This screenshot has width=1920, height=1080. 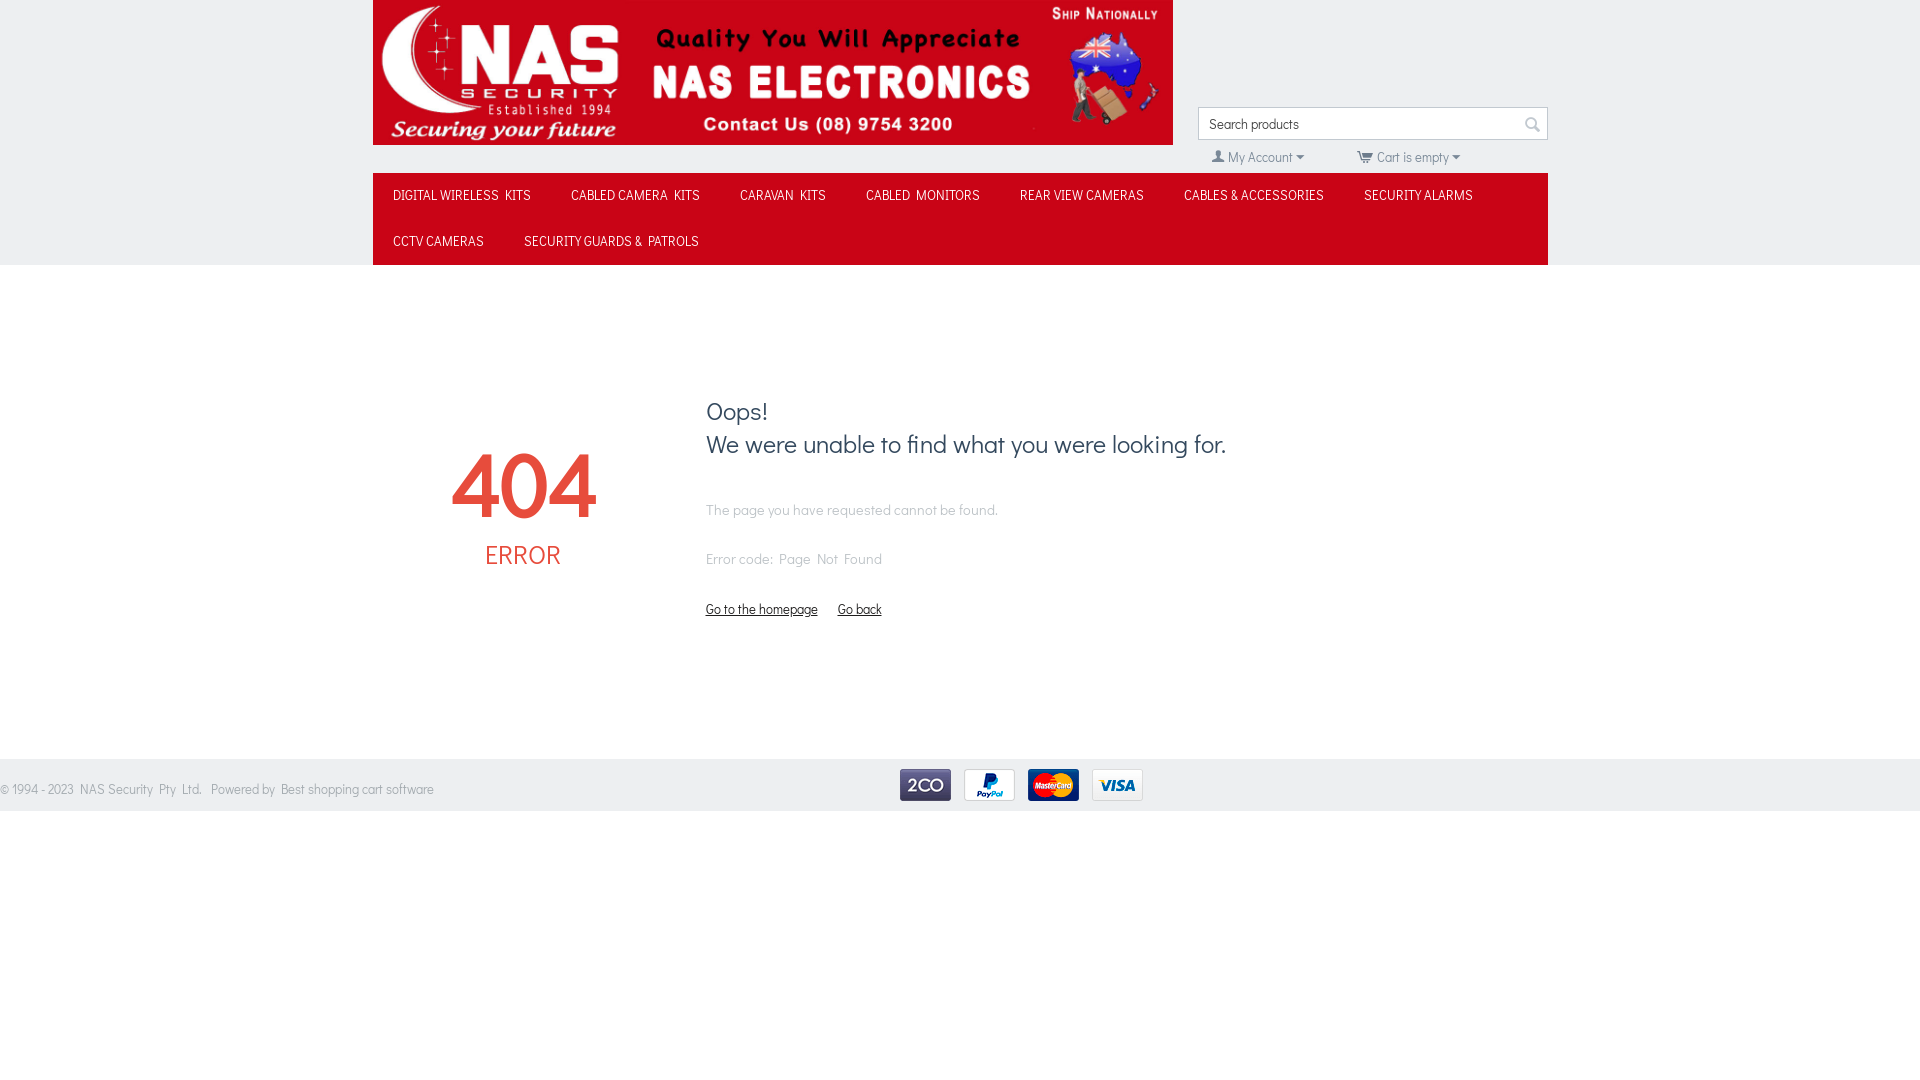 I want to click on CABLED MONITORS, so click(x=923, y=196).